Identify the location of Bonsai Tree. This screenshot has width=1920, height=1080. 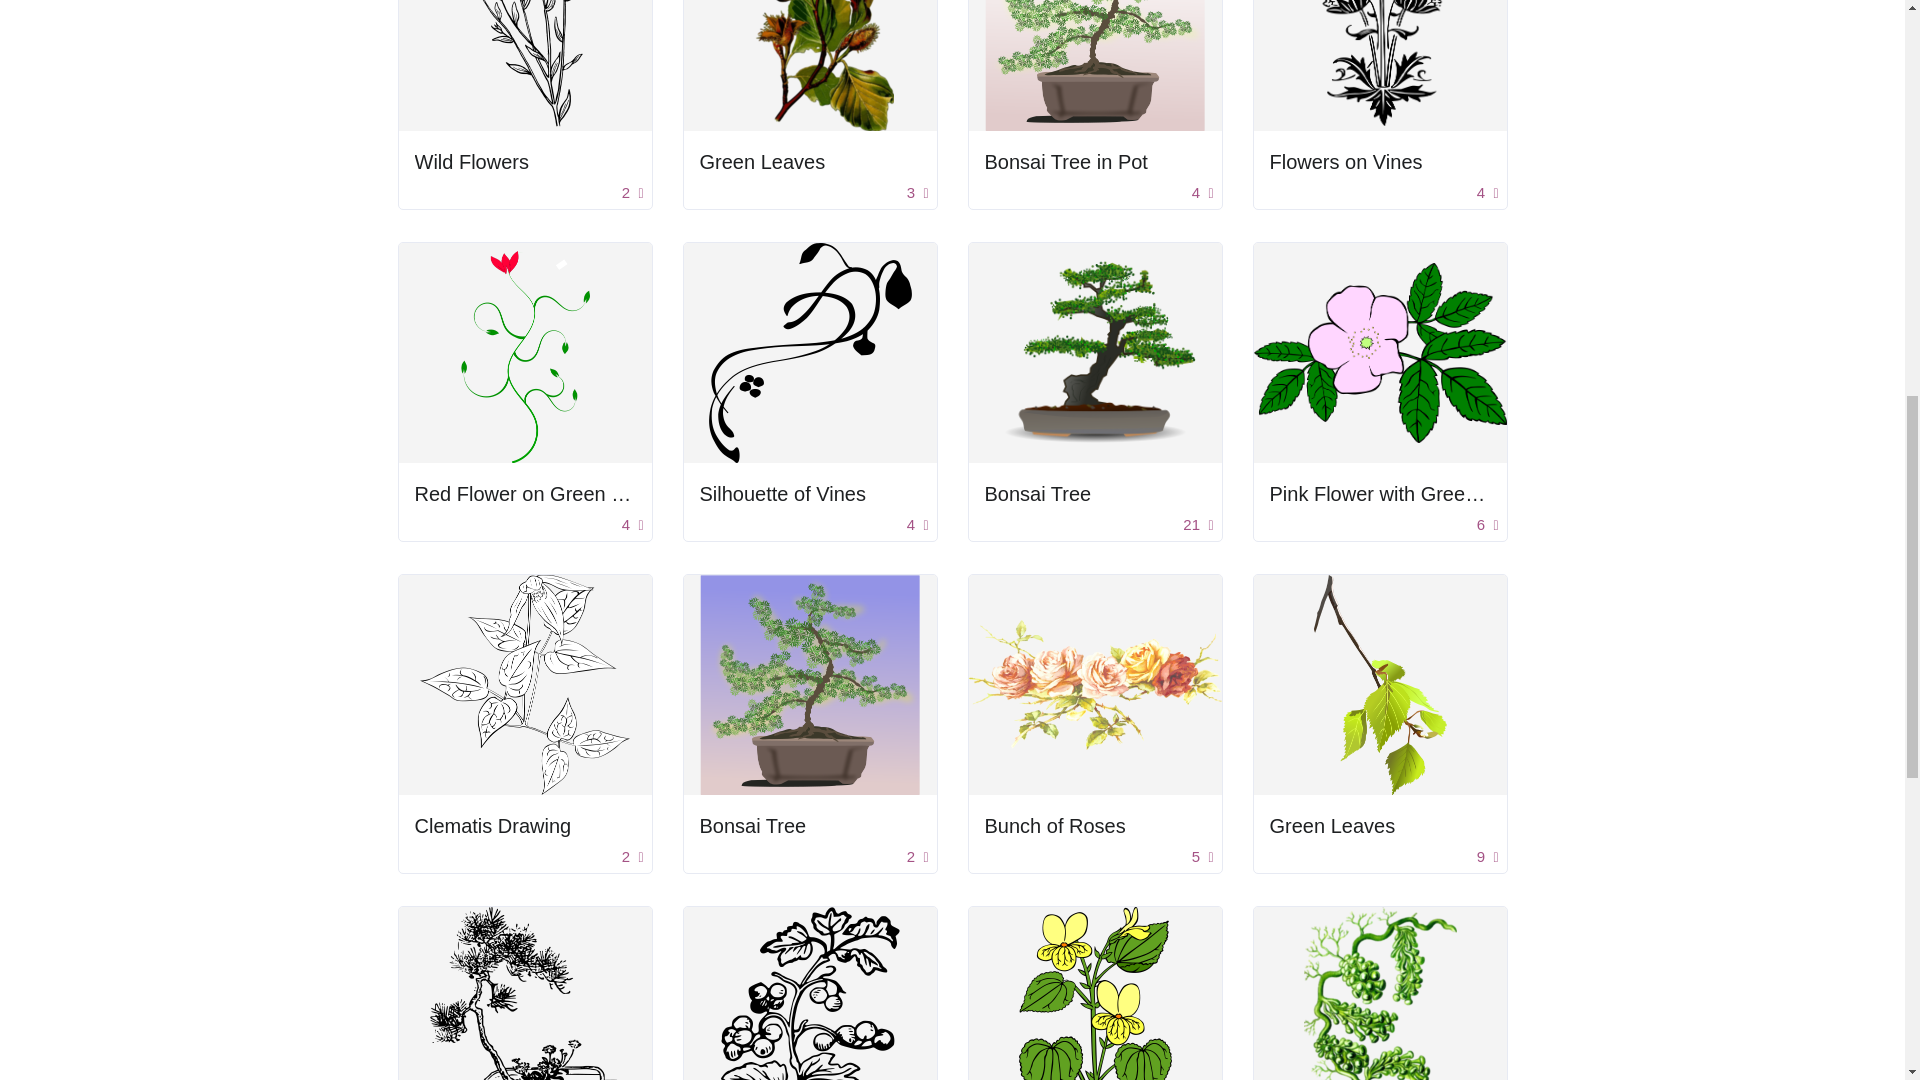
(753, 826).